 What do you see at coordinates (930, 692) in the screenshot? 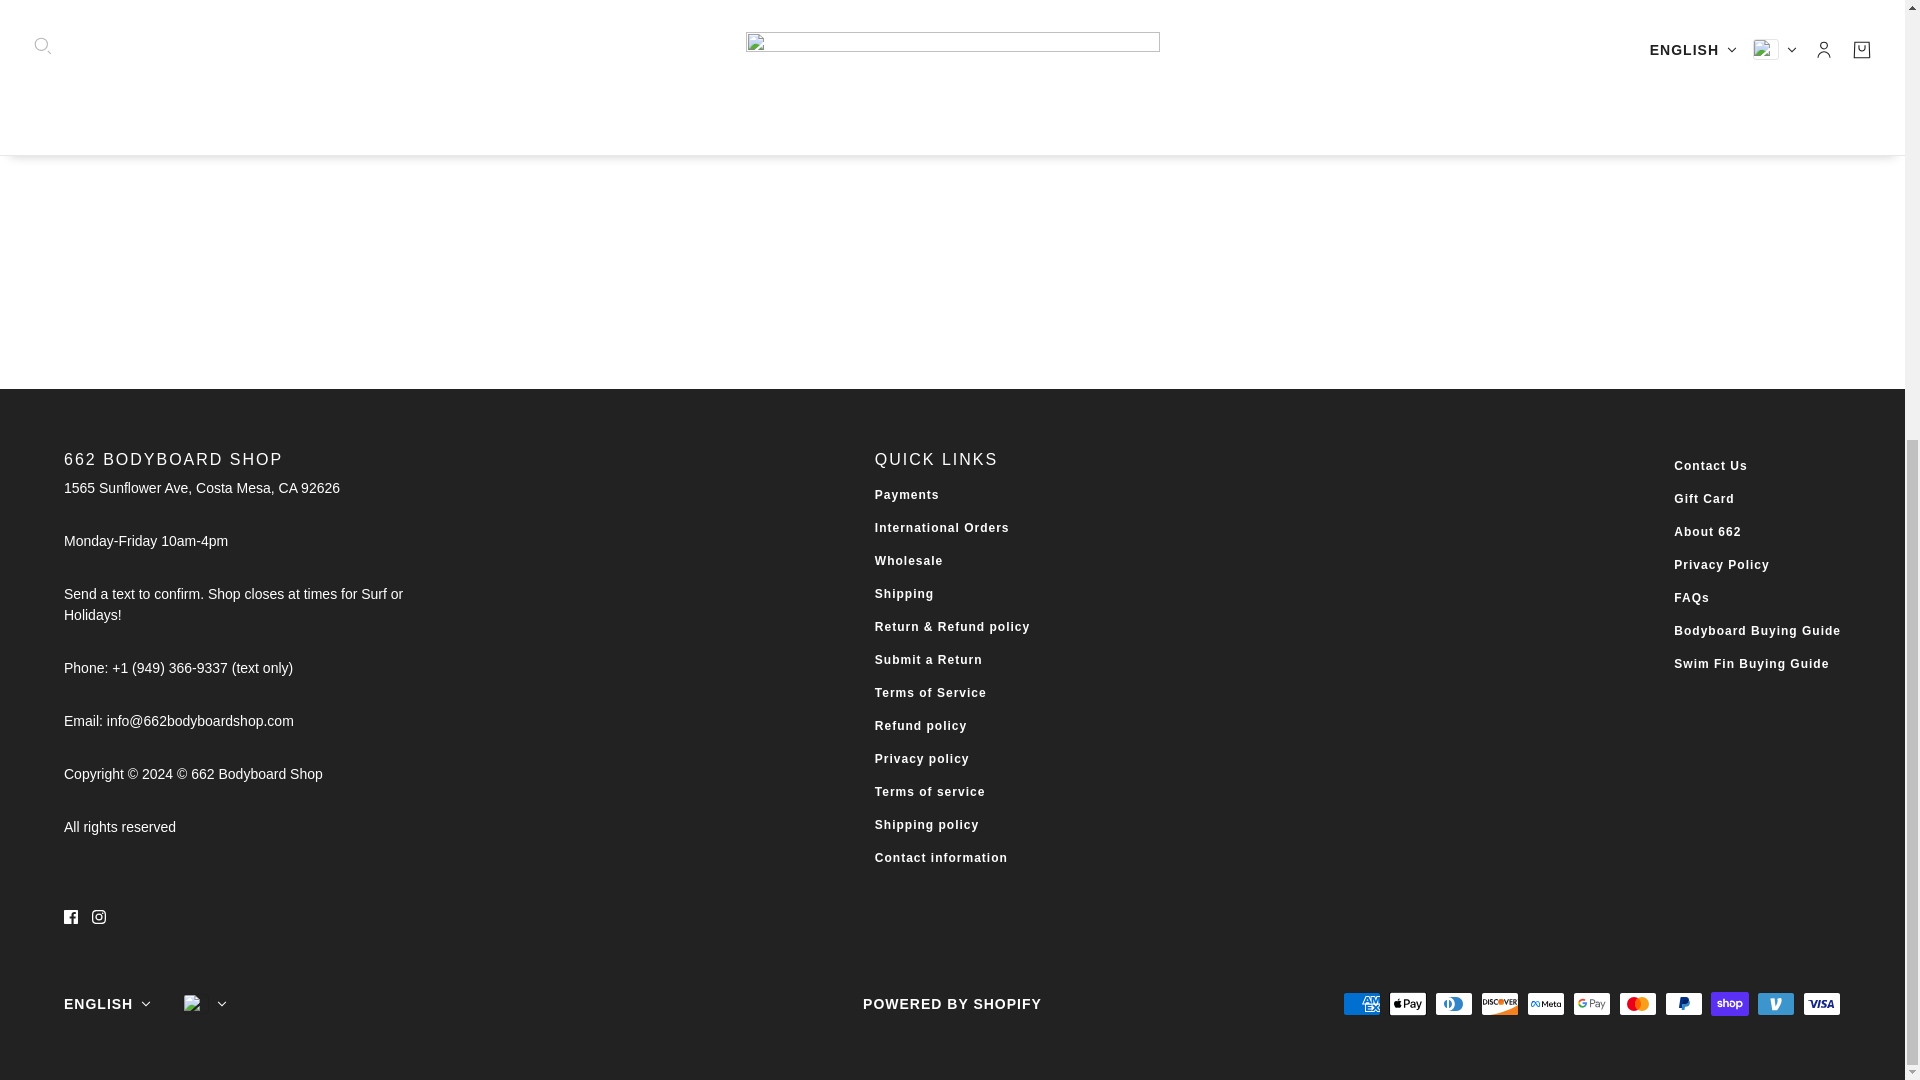
I see `Terms of Service` at bounding box center [930, 692].